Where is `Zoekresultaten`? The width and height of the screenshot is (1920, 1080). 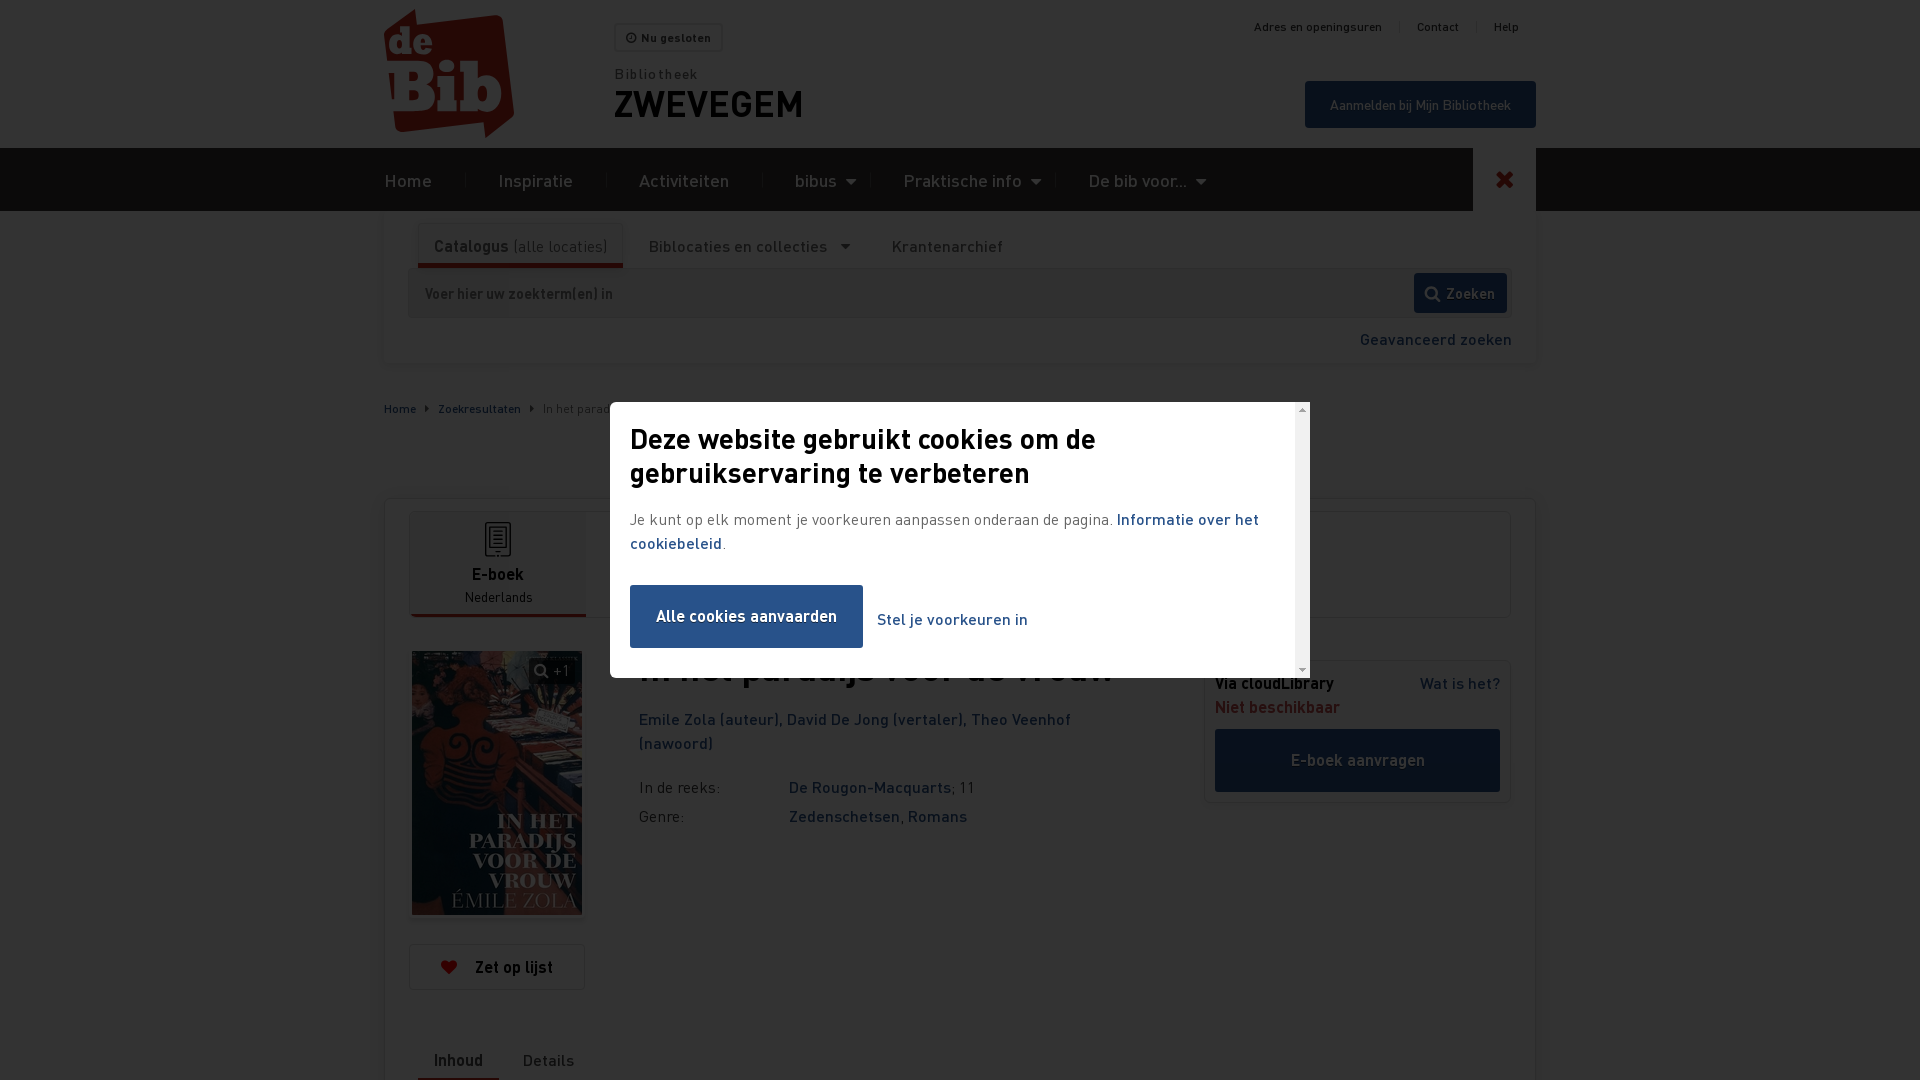
Zoekresultaten is located at coordinates (480, 408).